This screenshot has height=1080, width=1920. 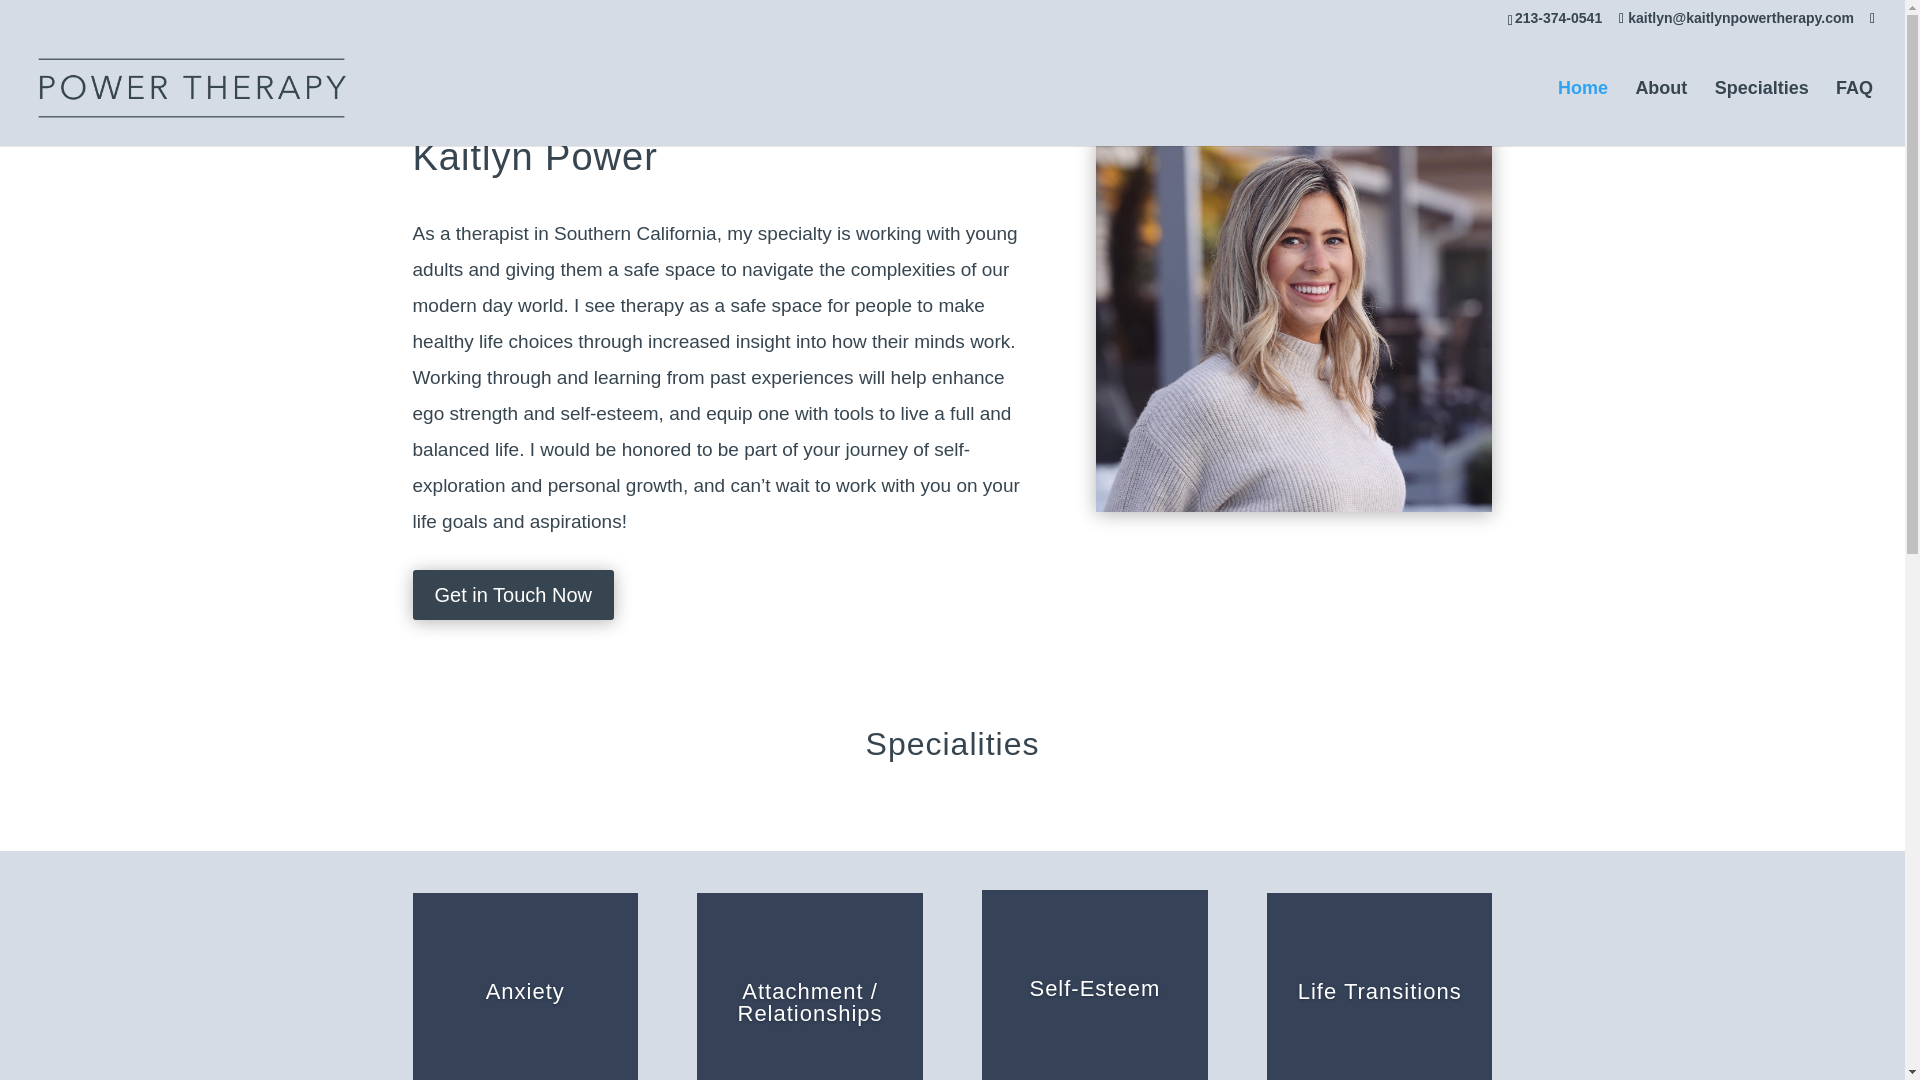 I want to click on Home, so click(x=1582, y=113).